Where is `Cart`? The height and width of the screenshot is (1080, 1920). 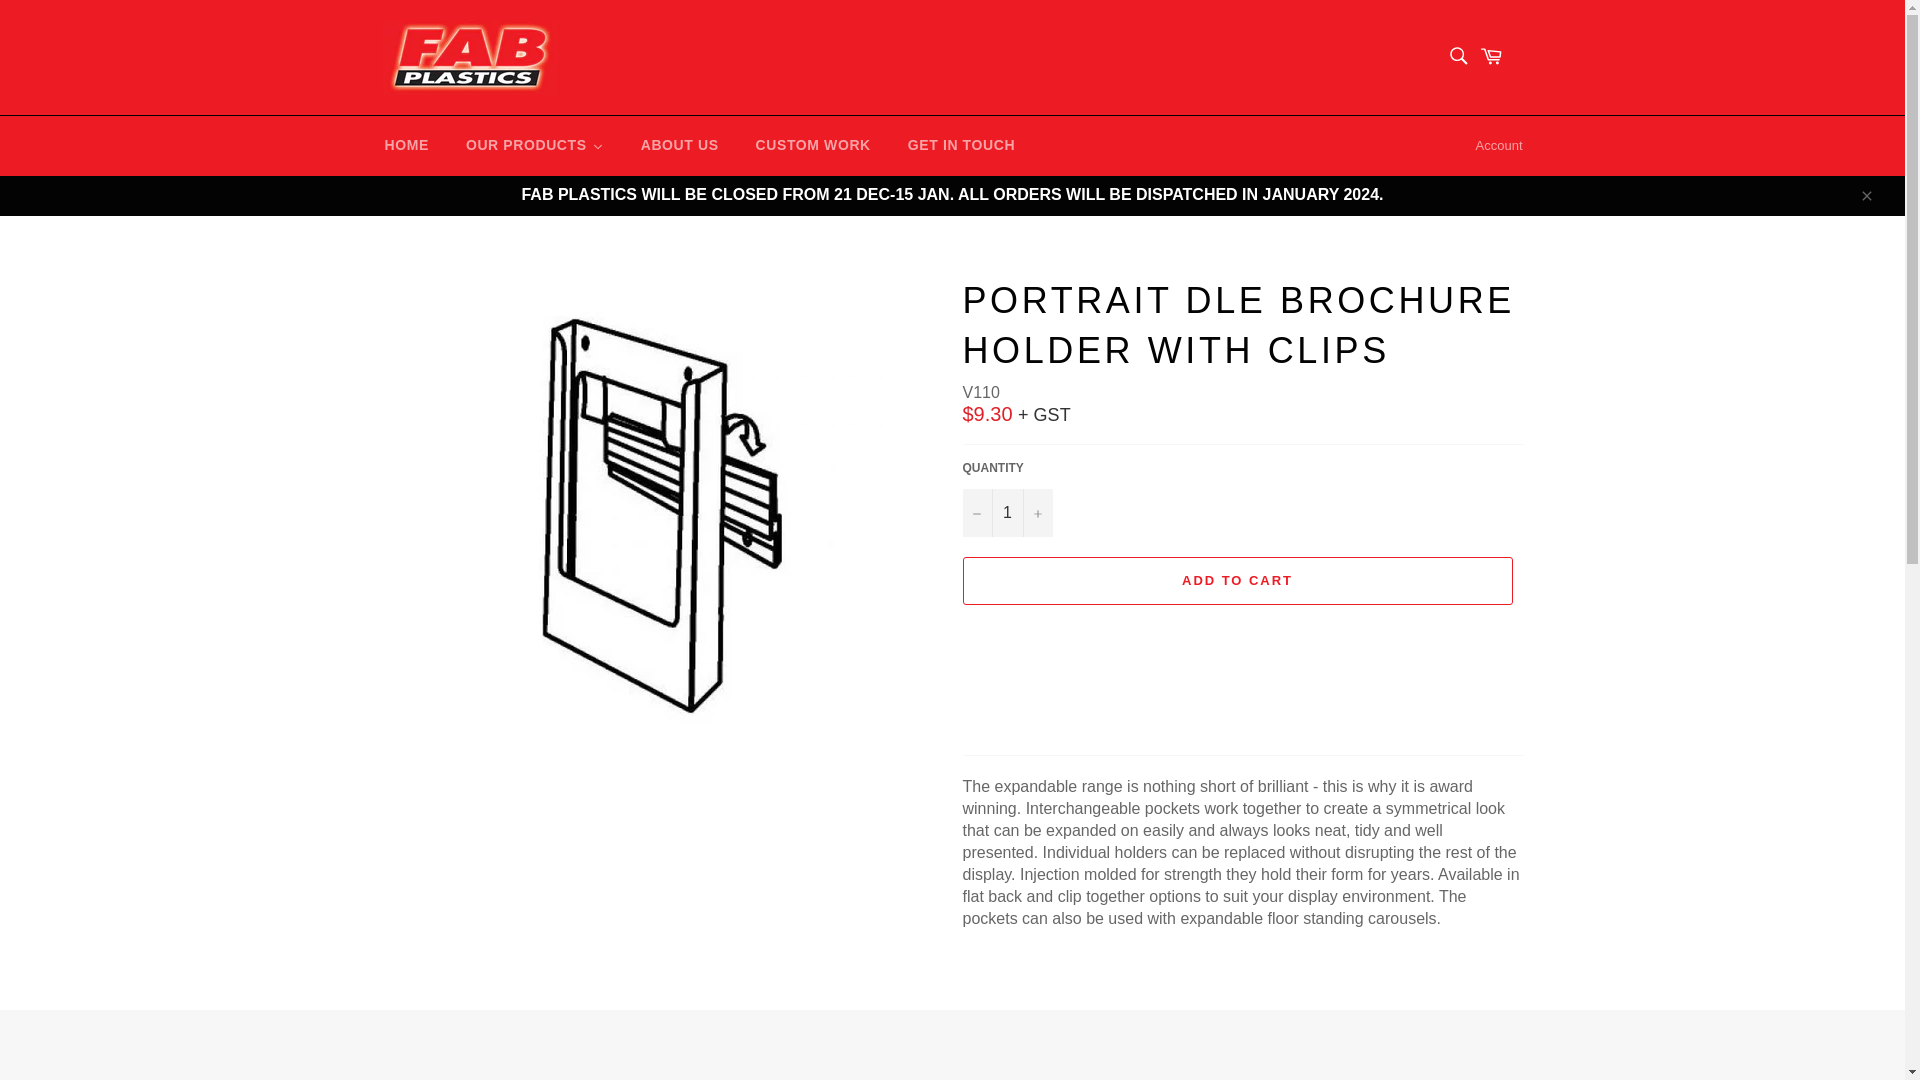
Cart is located at coordinates (1501, 56).